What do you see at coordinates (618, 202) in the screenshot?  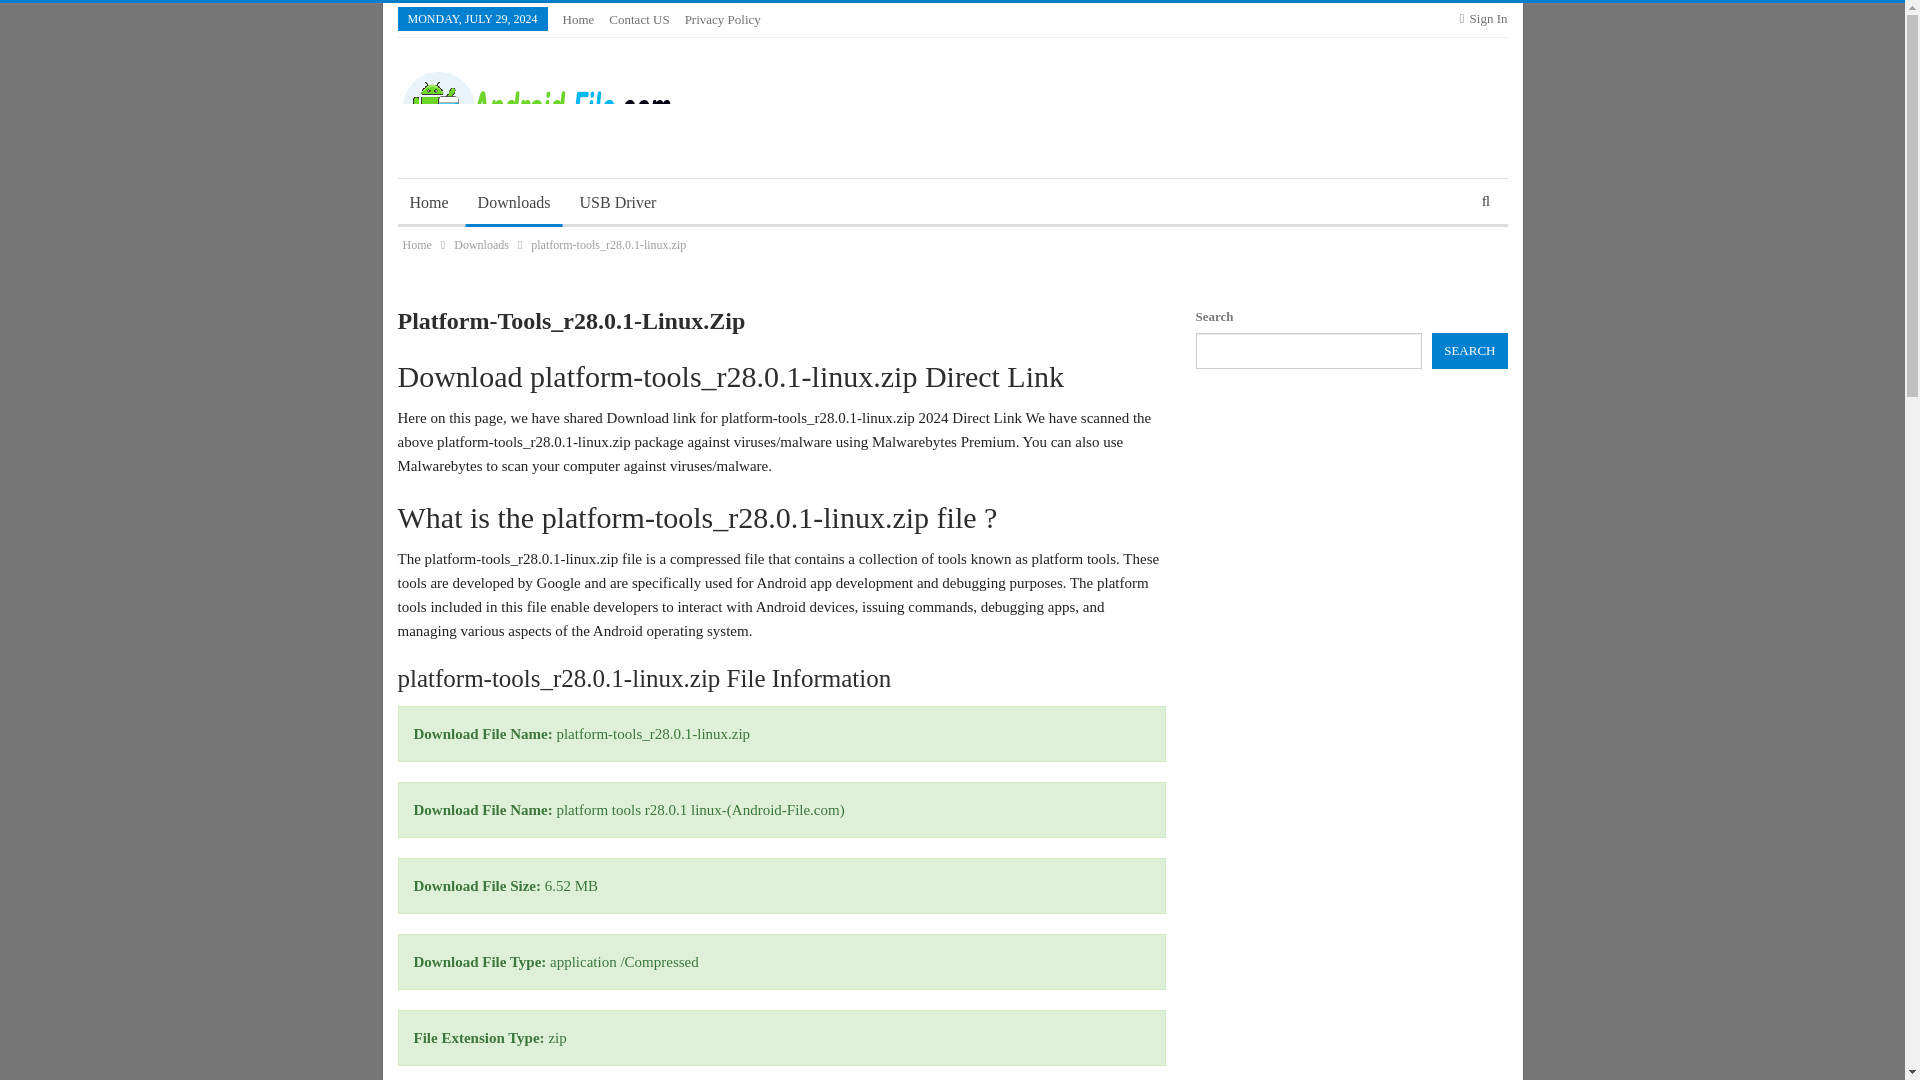 I see `USB Driver` at bounding box center [618, 202].